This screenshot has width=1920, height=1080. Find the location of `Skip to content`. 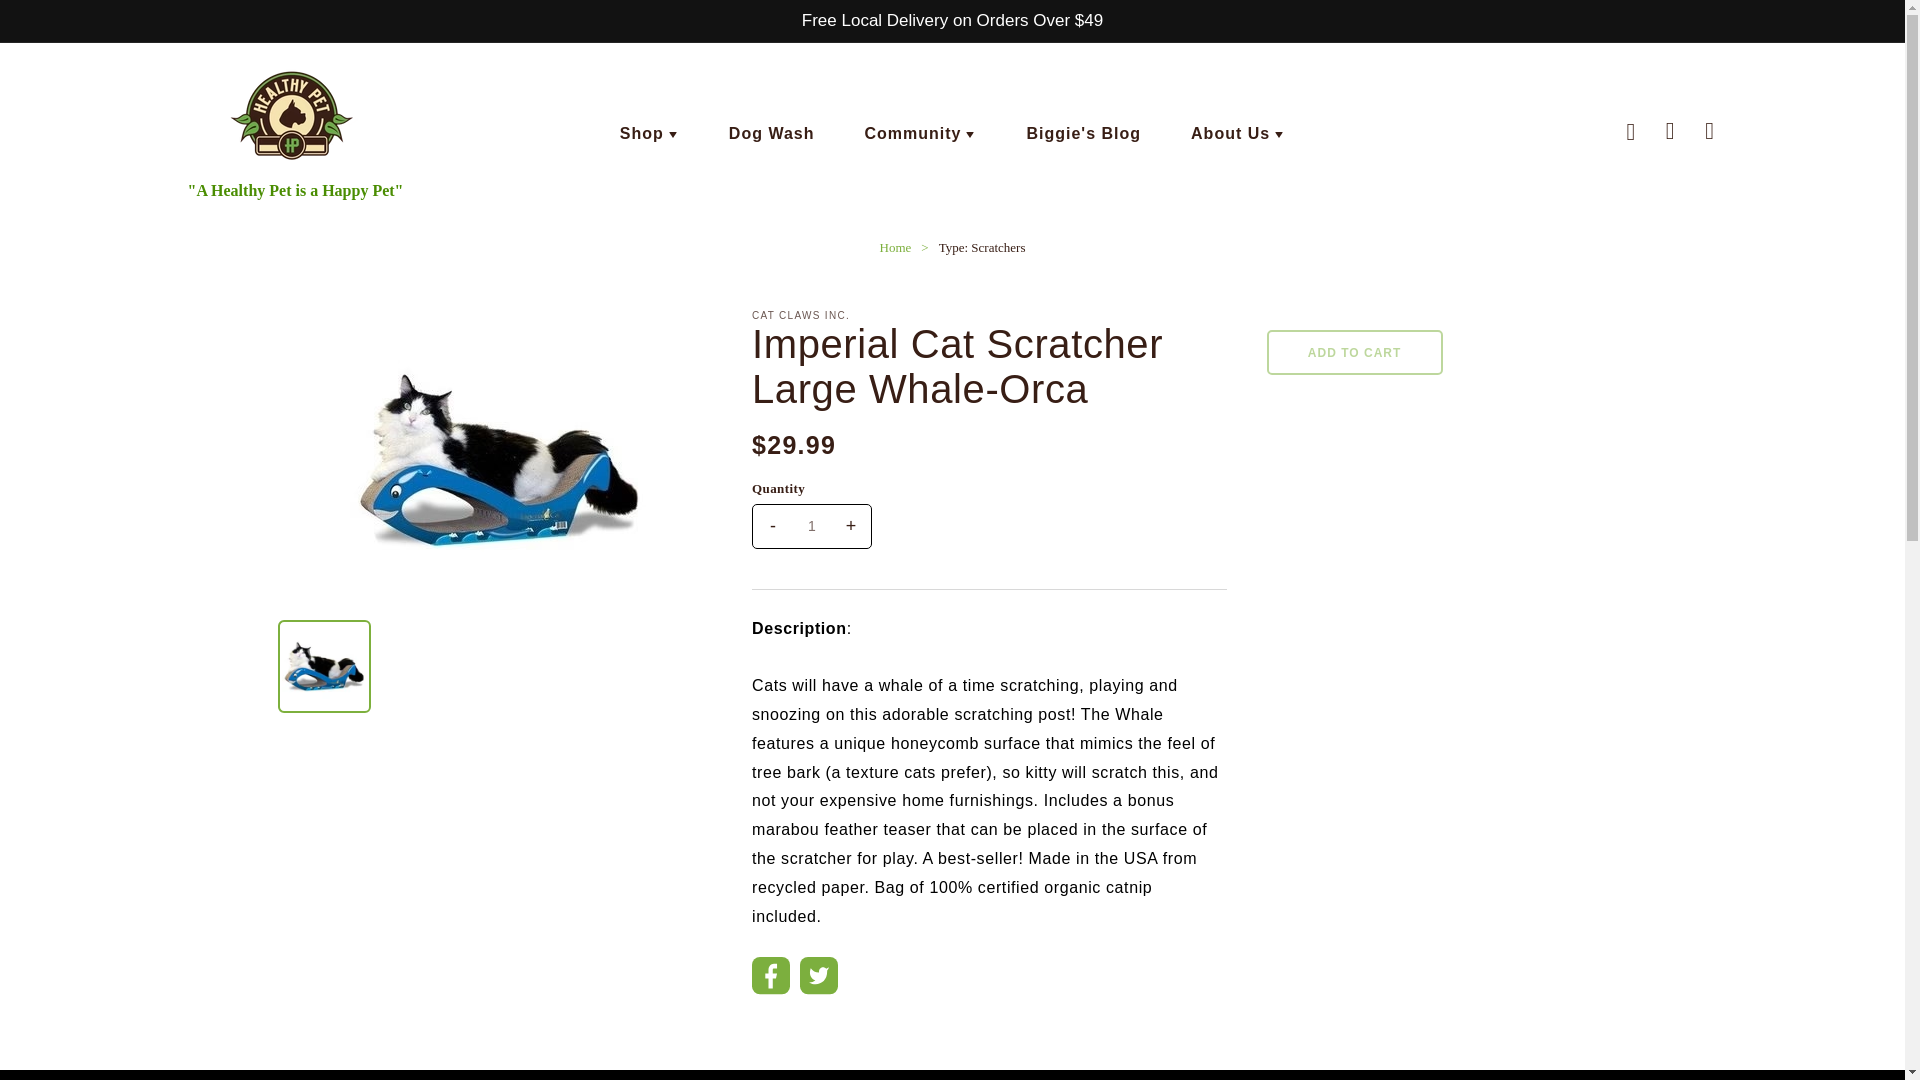

Skip to content is located at coordinates (60, 22).